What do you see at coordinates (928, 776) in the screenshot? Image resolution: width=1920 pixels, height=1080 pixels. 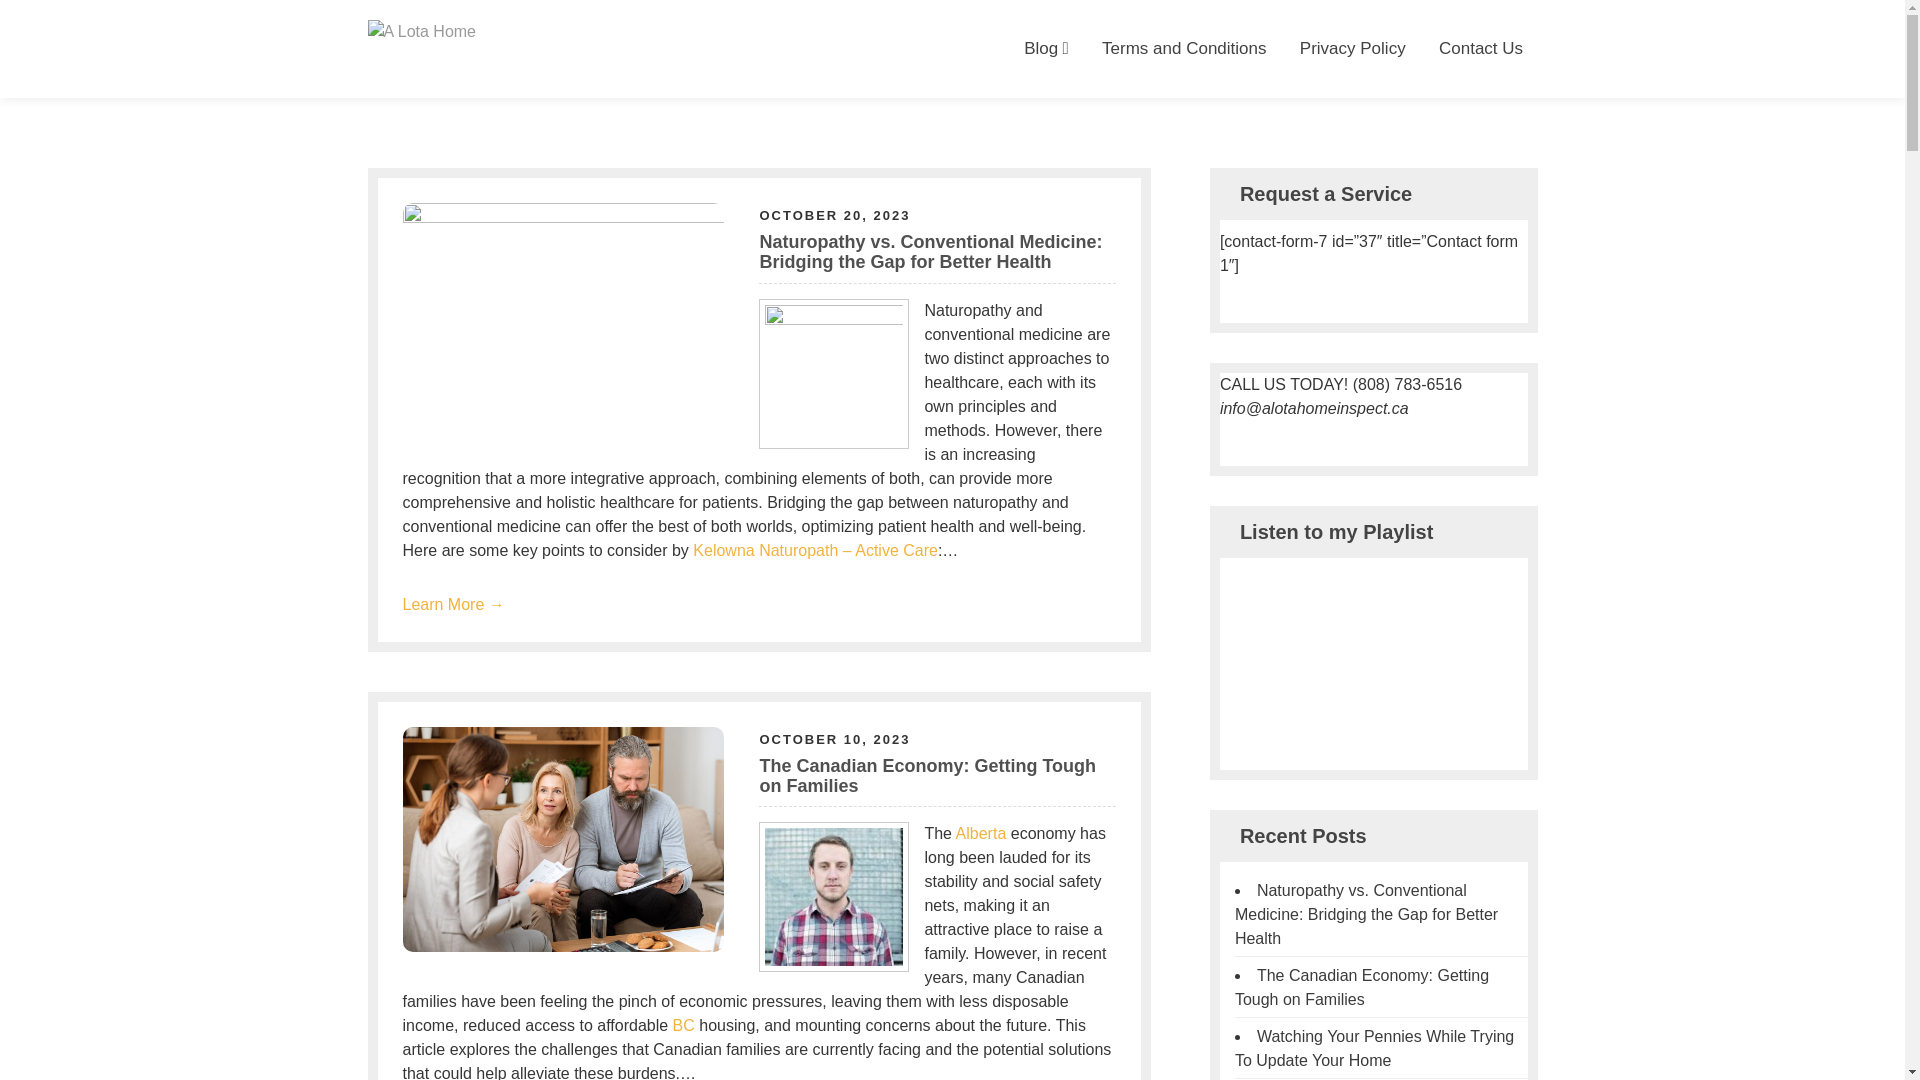 I see `The Canadian Economy: Getting Tough on Families` at bounding box center [928, 776].